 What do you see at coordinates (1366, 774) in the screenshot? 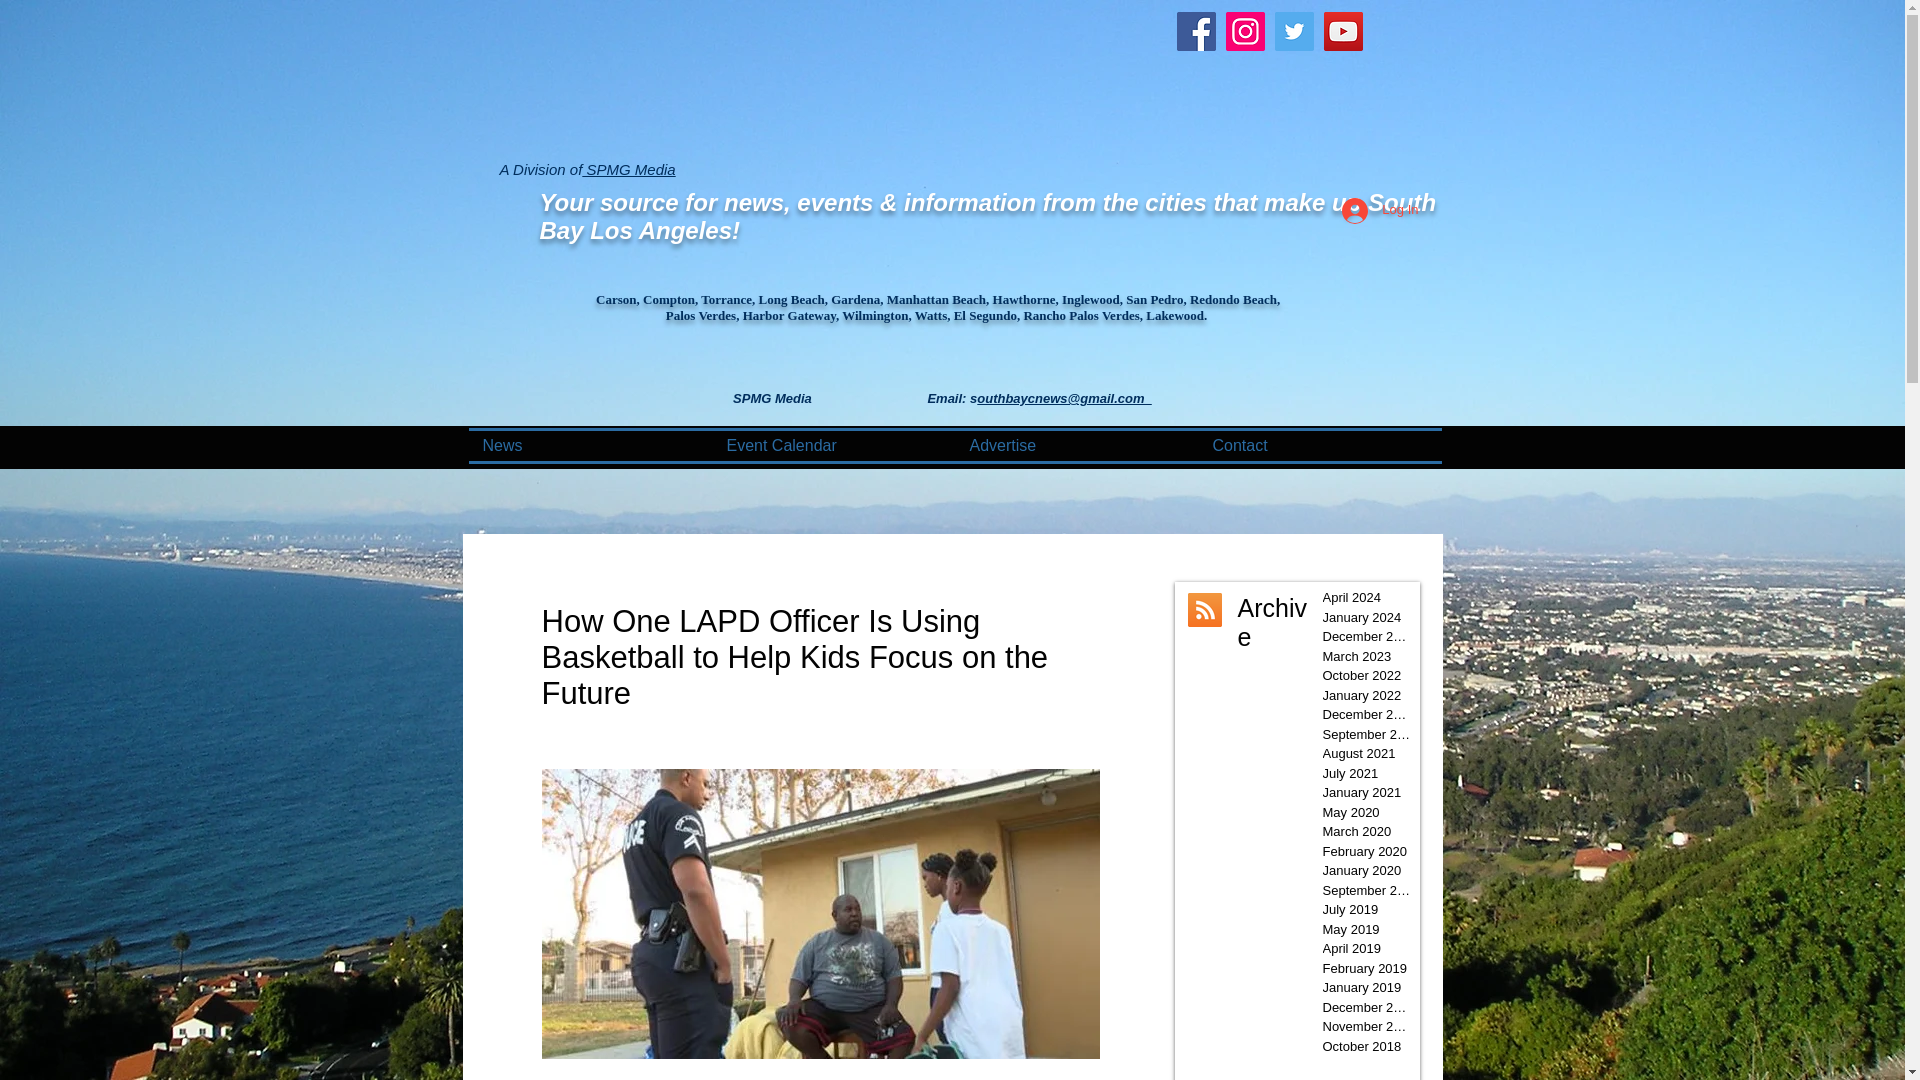
I see `July 2021` at bounding box center [1366, 774].